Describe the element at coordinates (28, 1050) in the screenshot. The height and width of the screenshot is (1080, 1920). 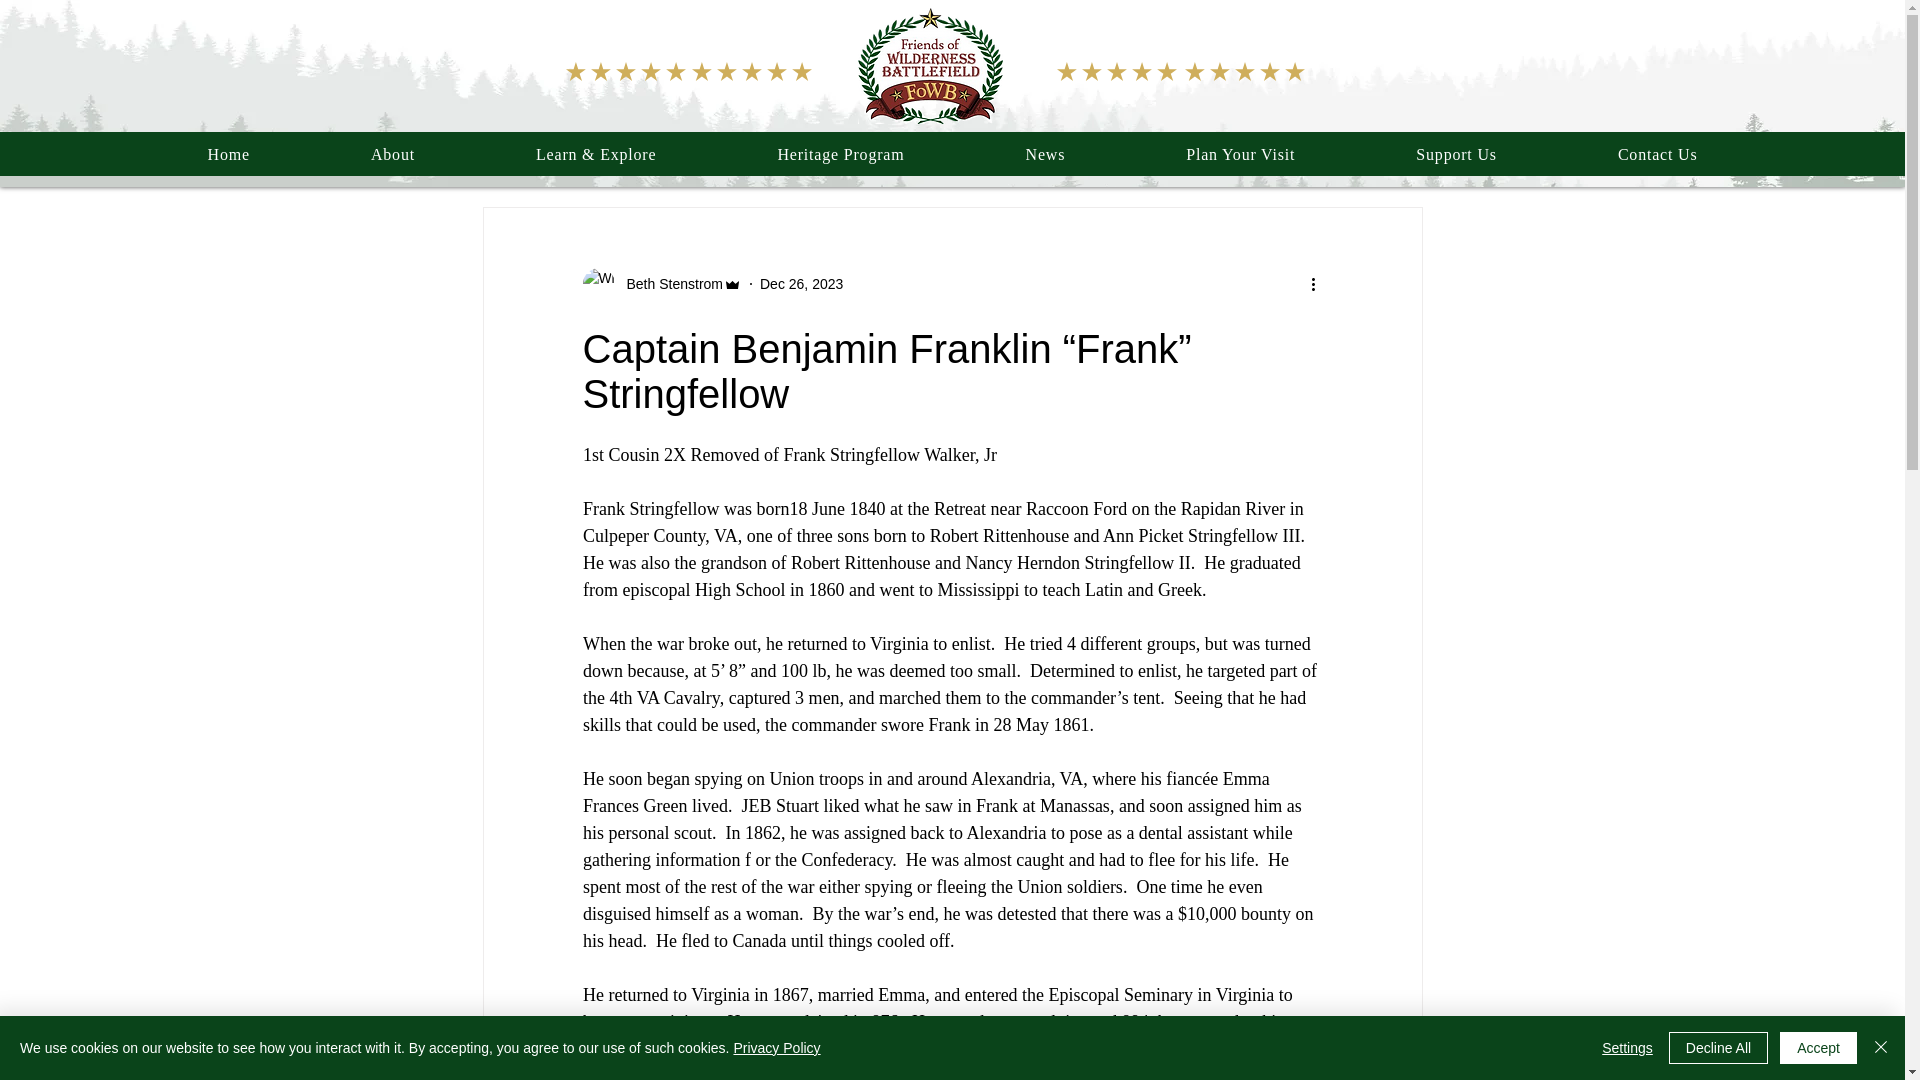
I see `Accessibility Menu` at that location.